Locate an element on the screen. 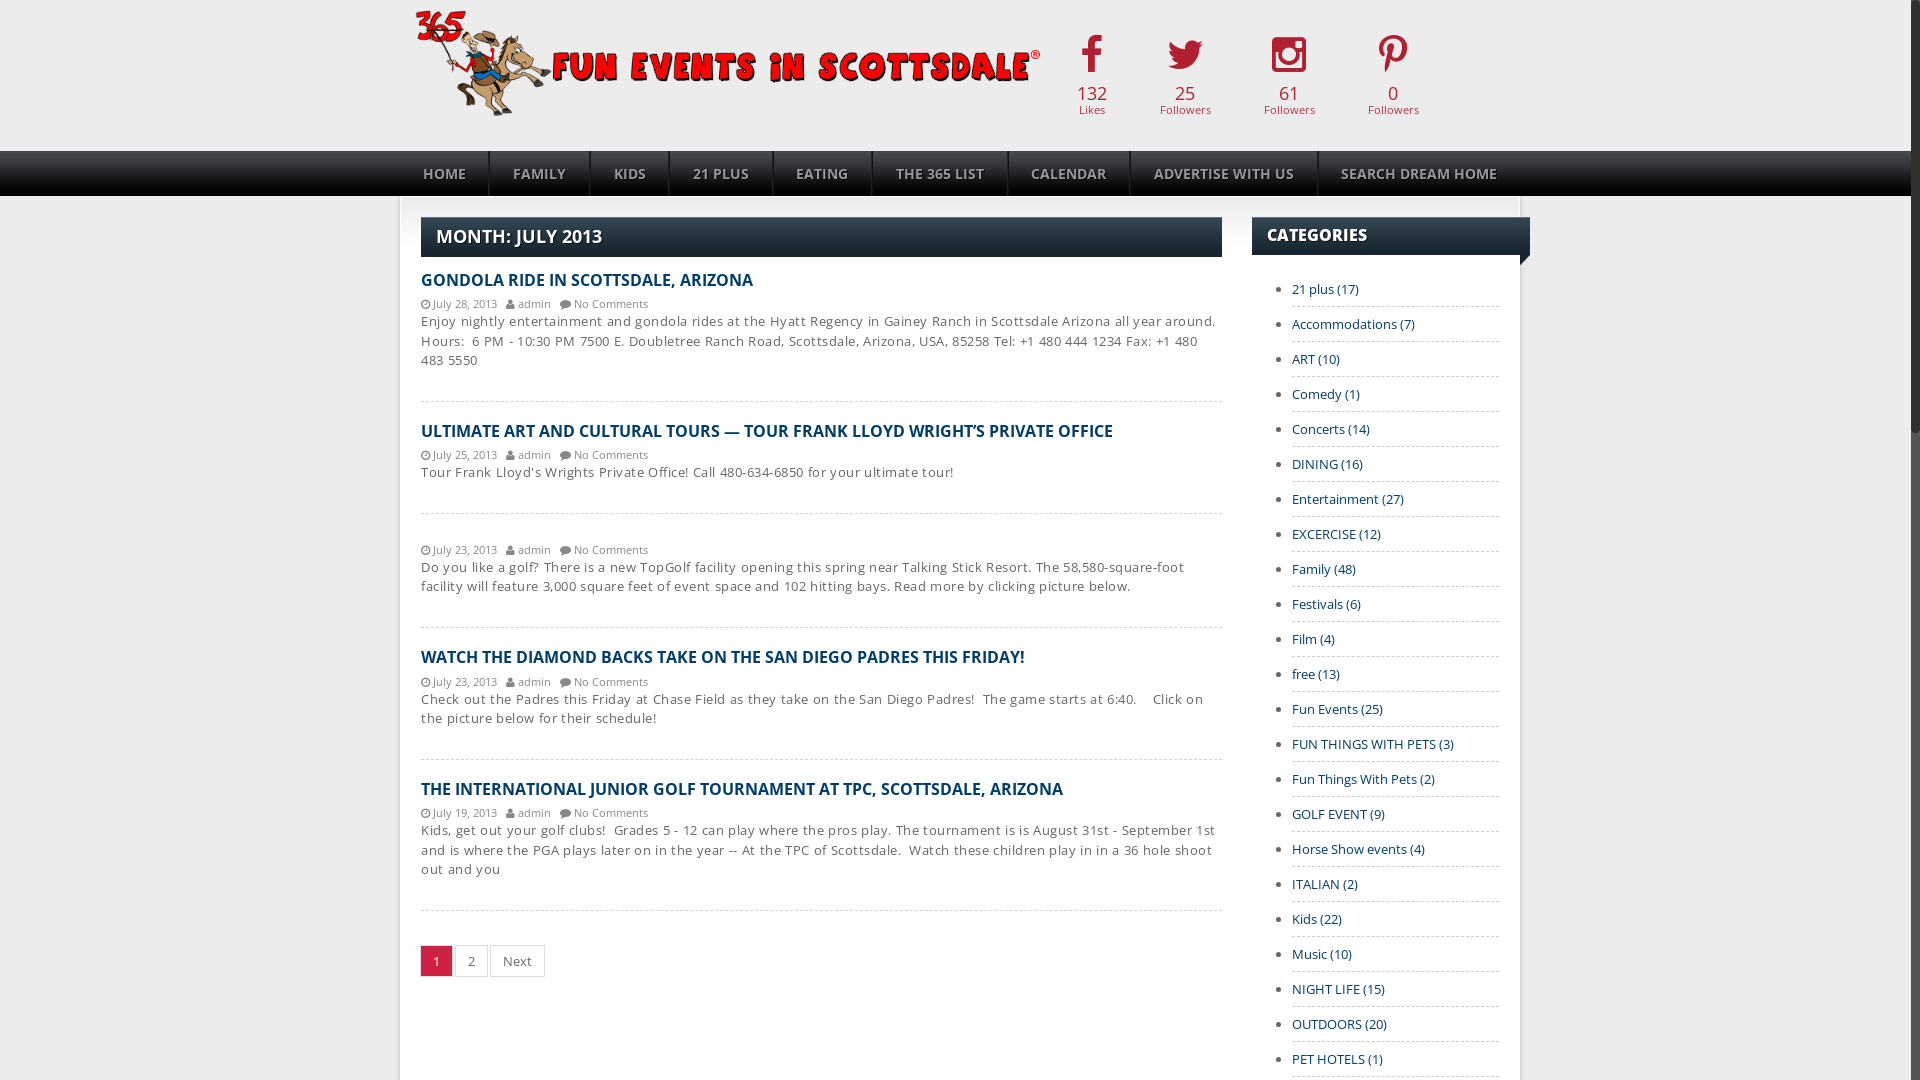 This screenshot has height=1080, width=1920. 61
Followers is located at coordinates (1288, 76).